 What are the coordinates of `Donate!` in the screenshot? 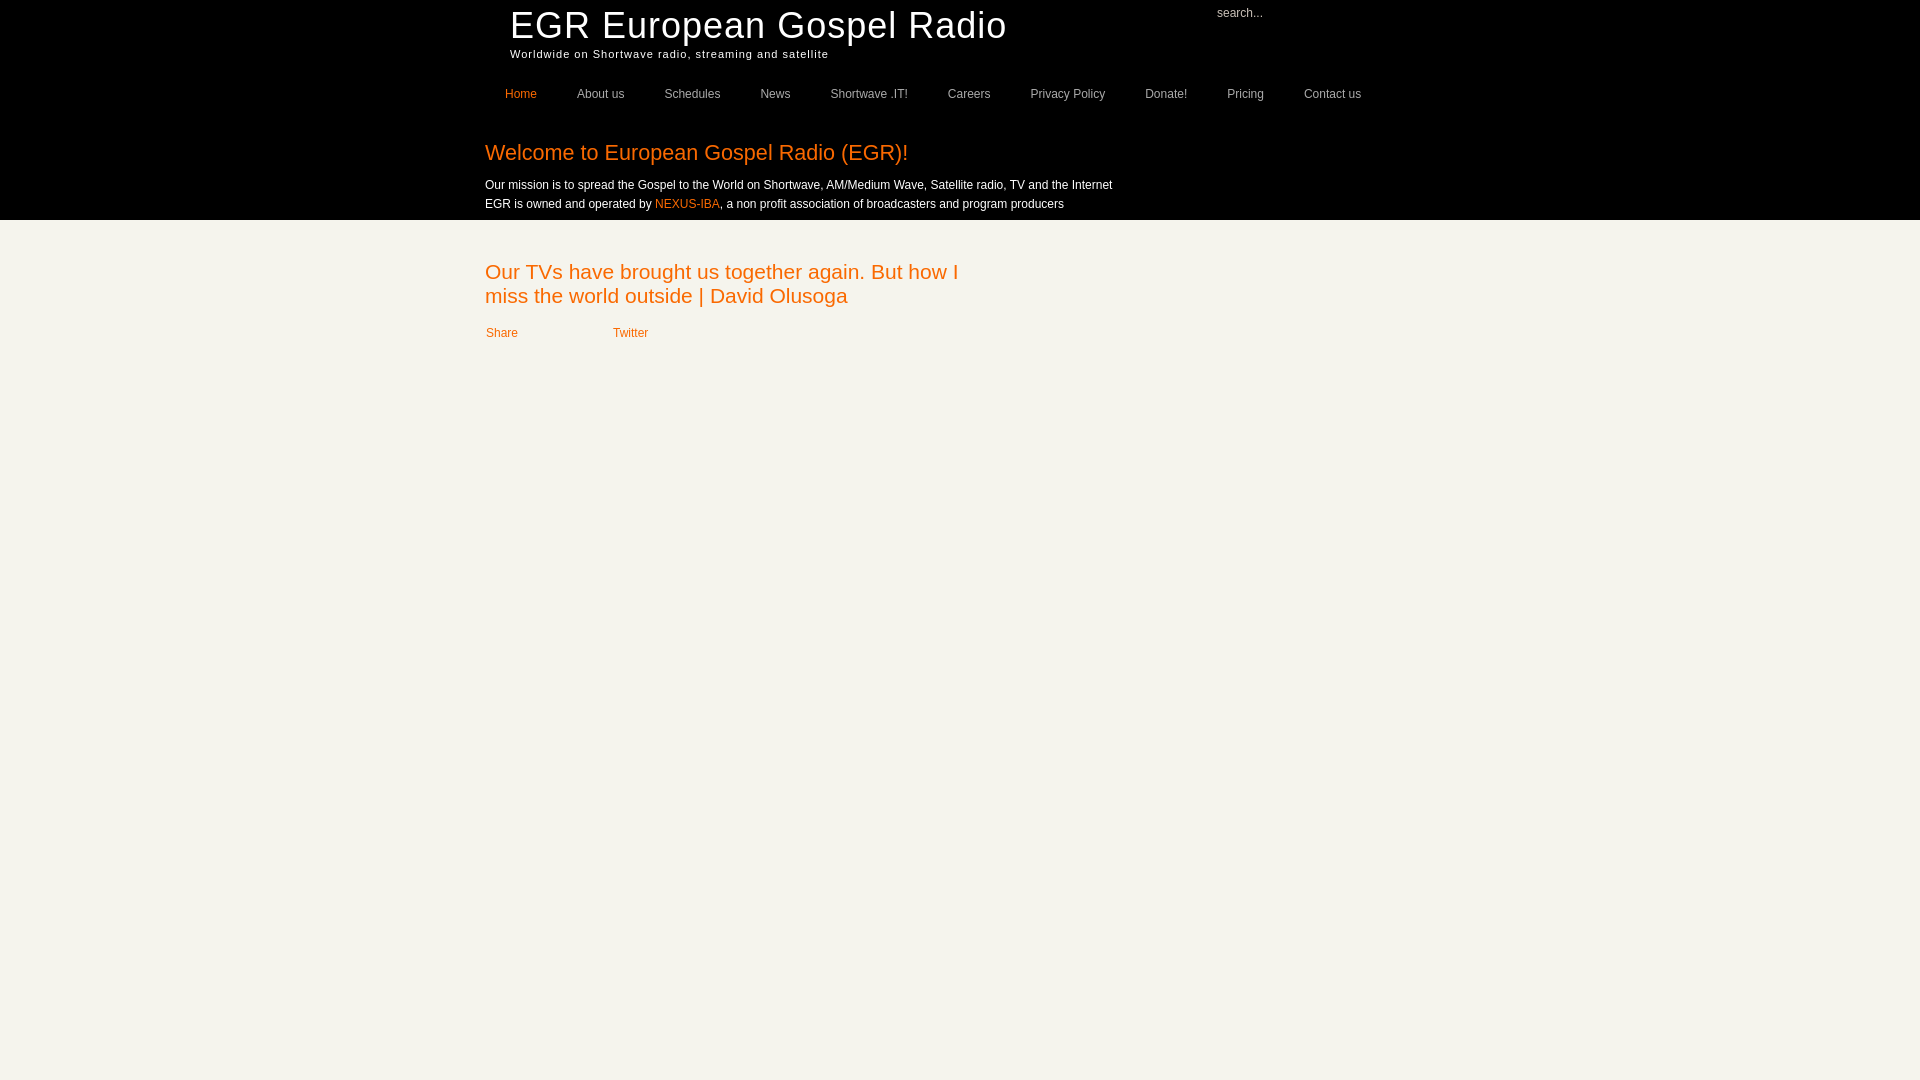 It's located at (1166, 92).